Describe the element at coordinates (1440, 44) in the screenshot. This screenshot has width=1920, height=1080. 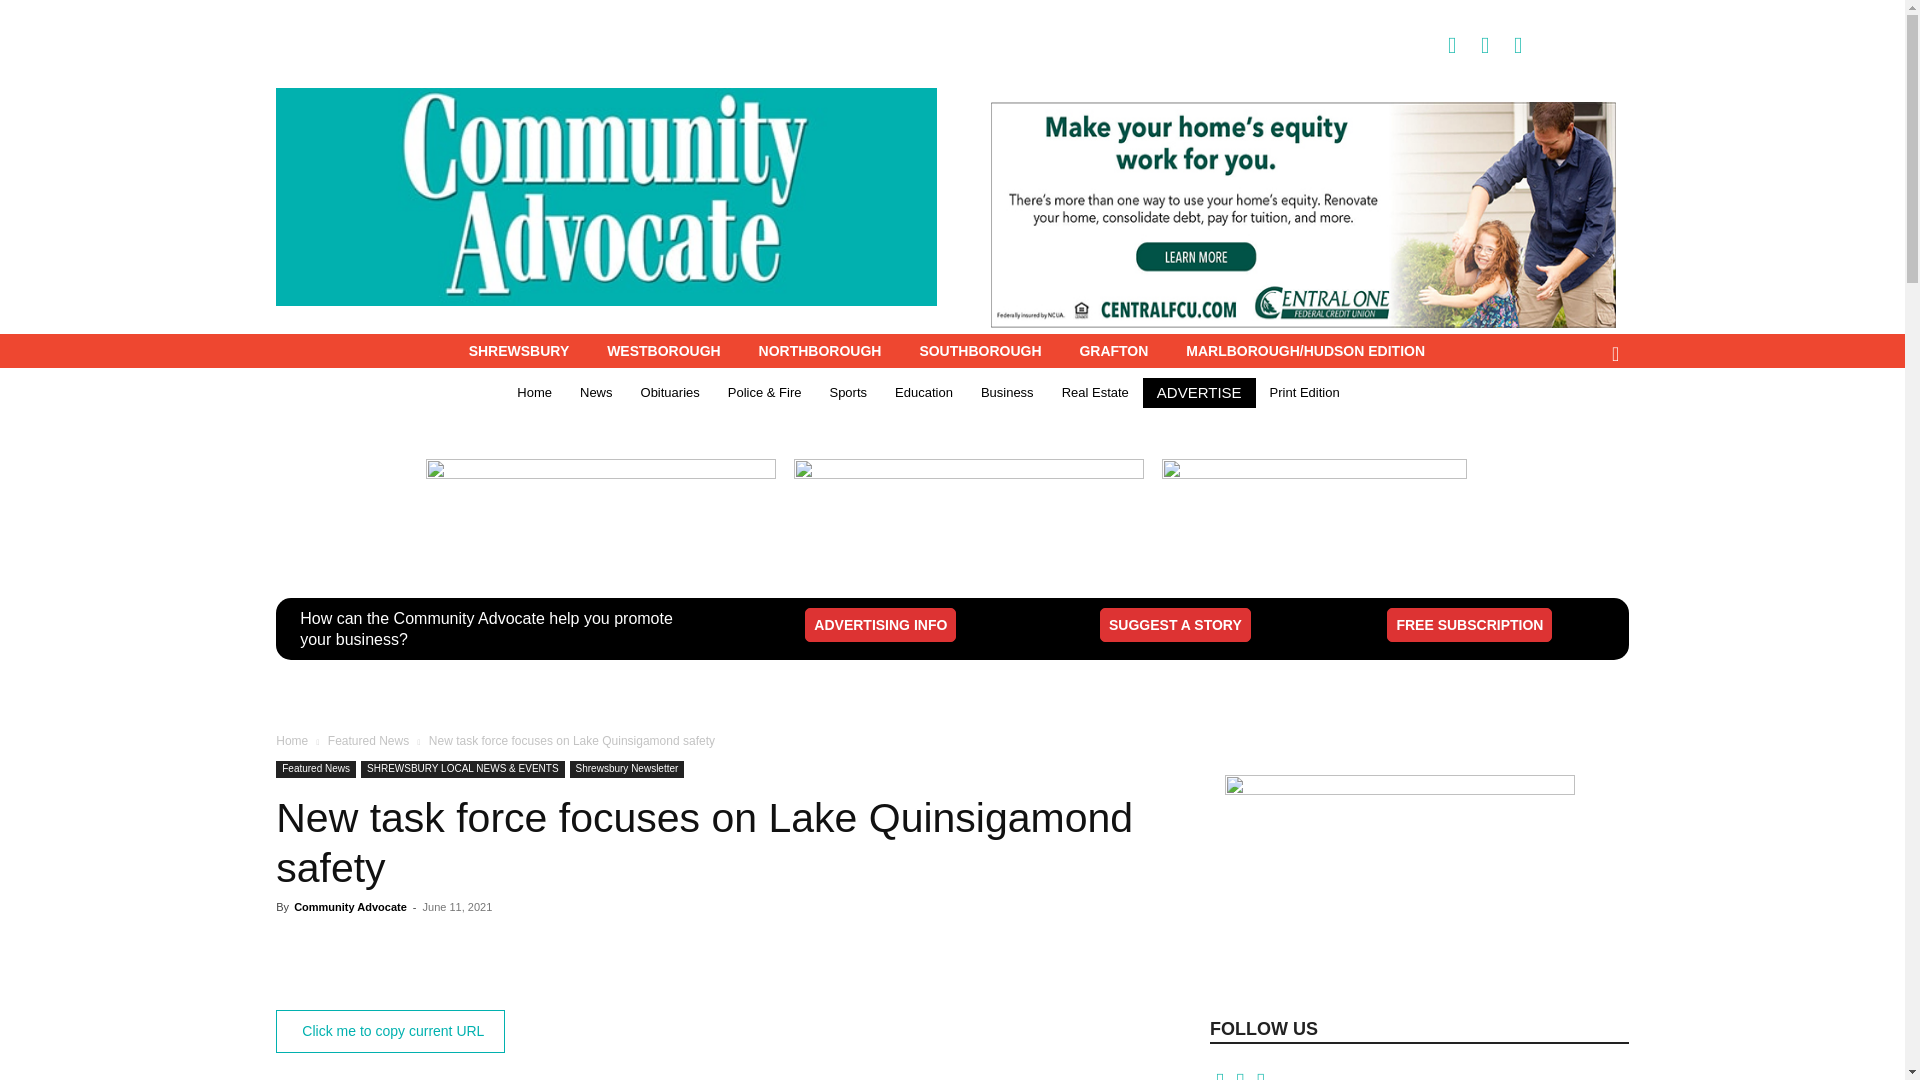
I see `Facebook` at that location.